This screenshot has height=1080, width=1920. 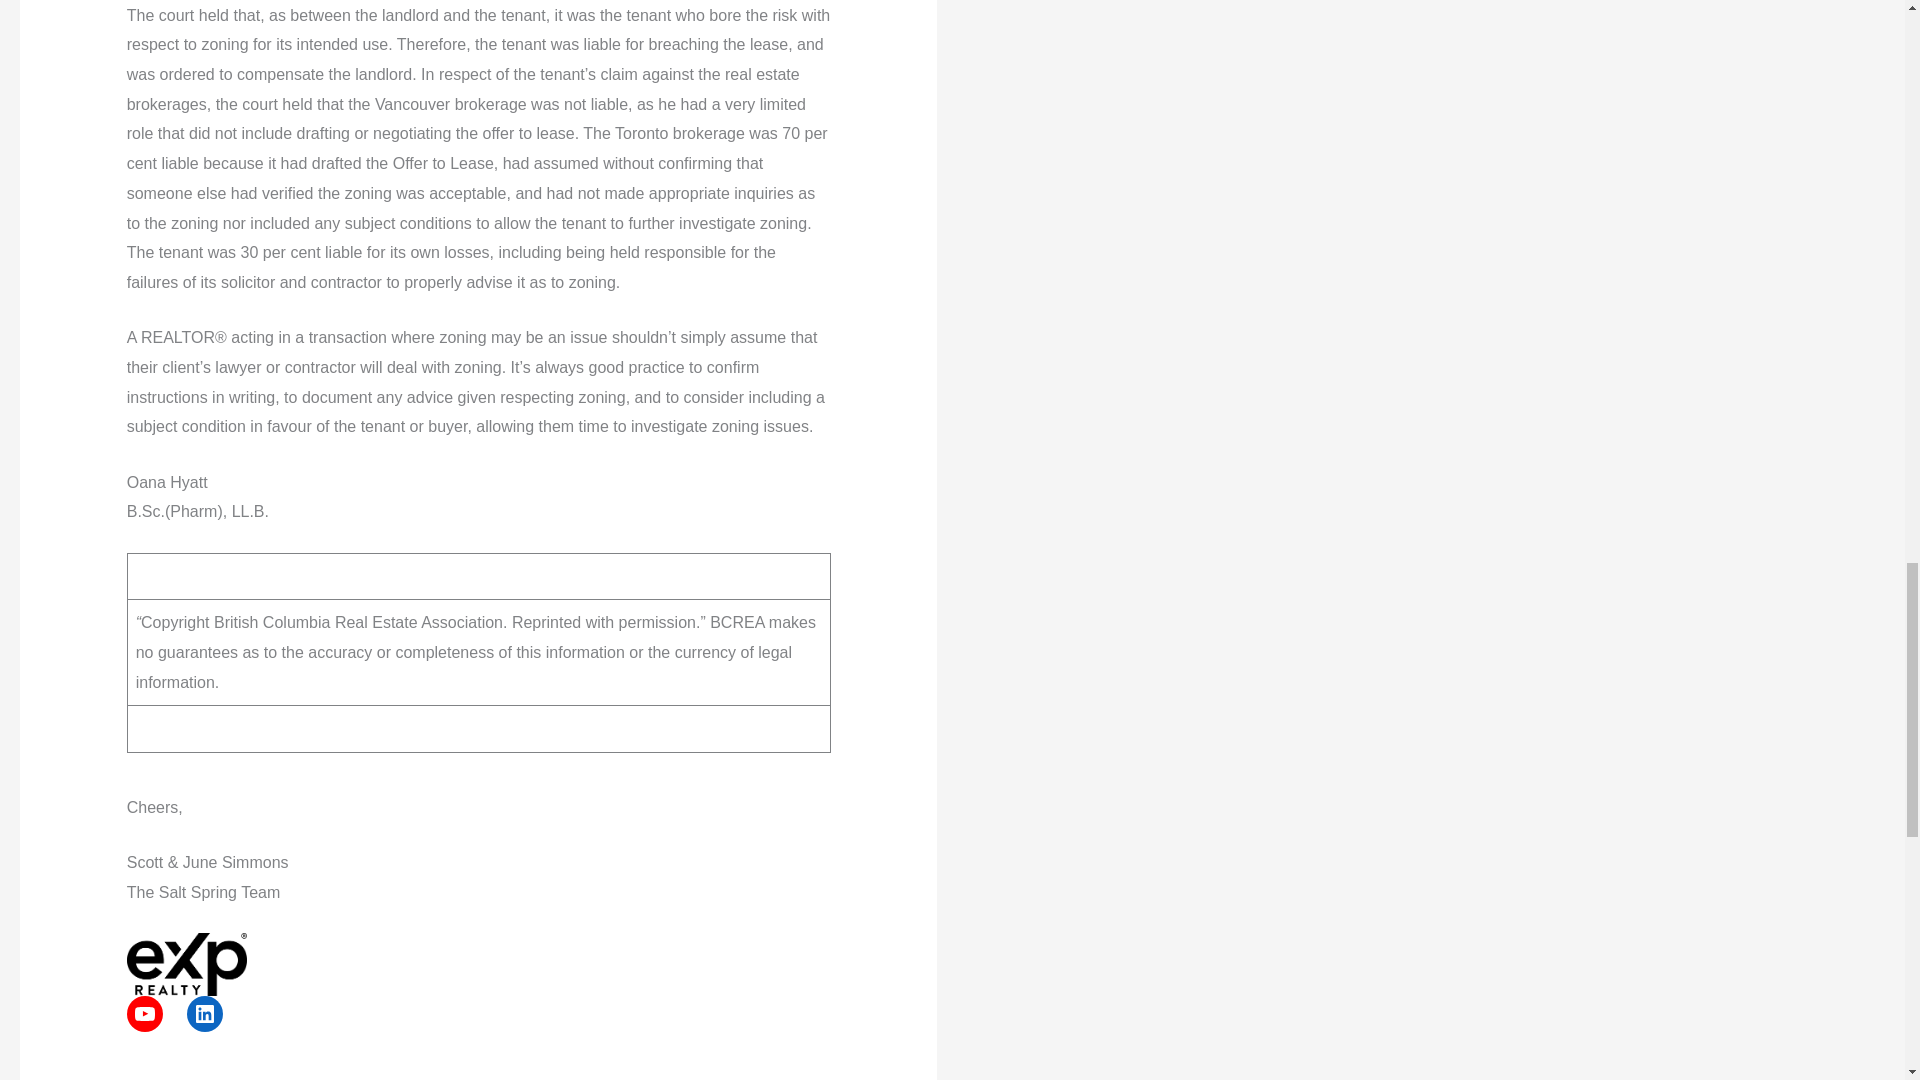 I want to click on YouTube, so click(x=144, y=1014).